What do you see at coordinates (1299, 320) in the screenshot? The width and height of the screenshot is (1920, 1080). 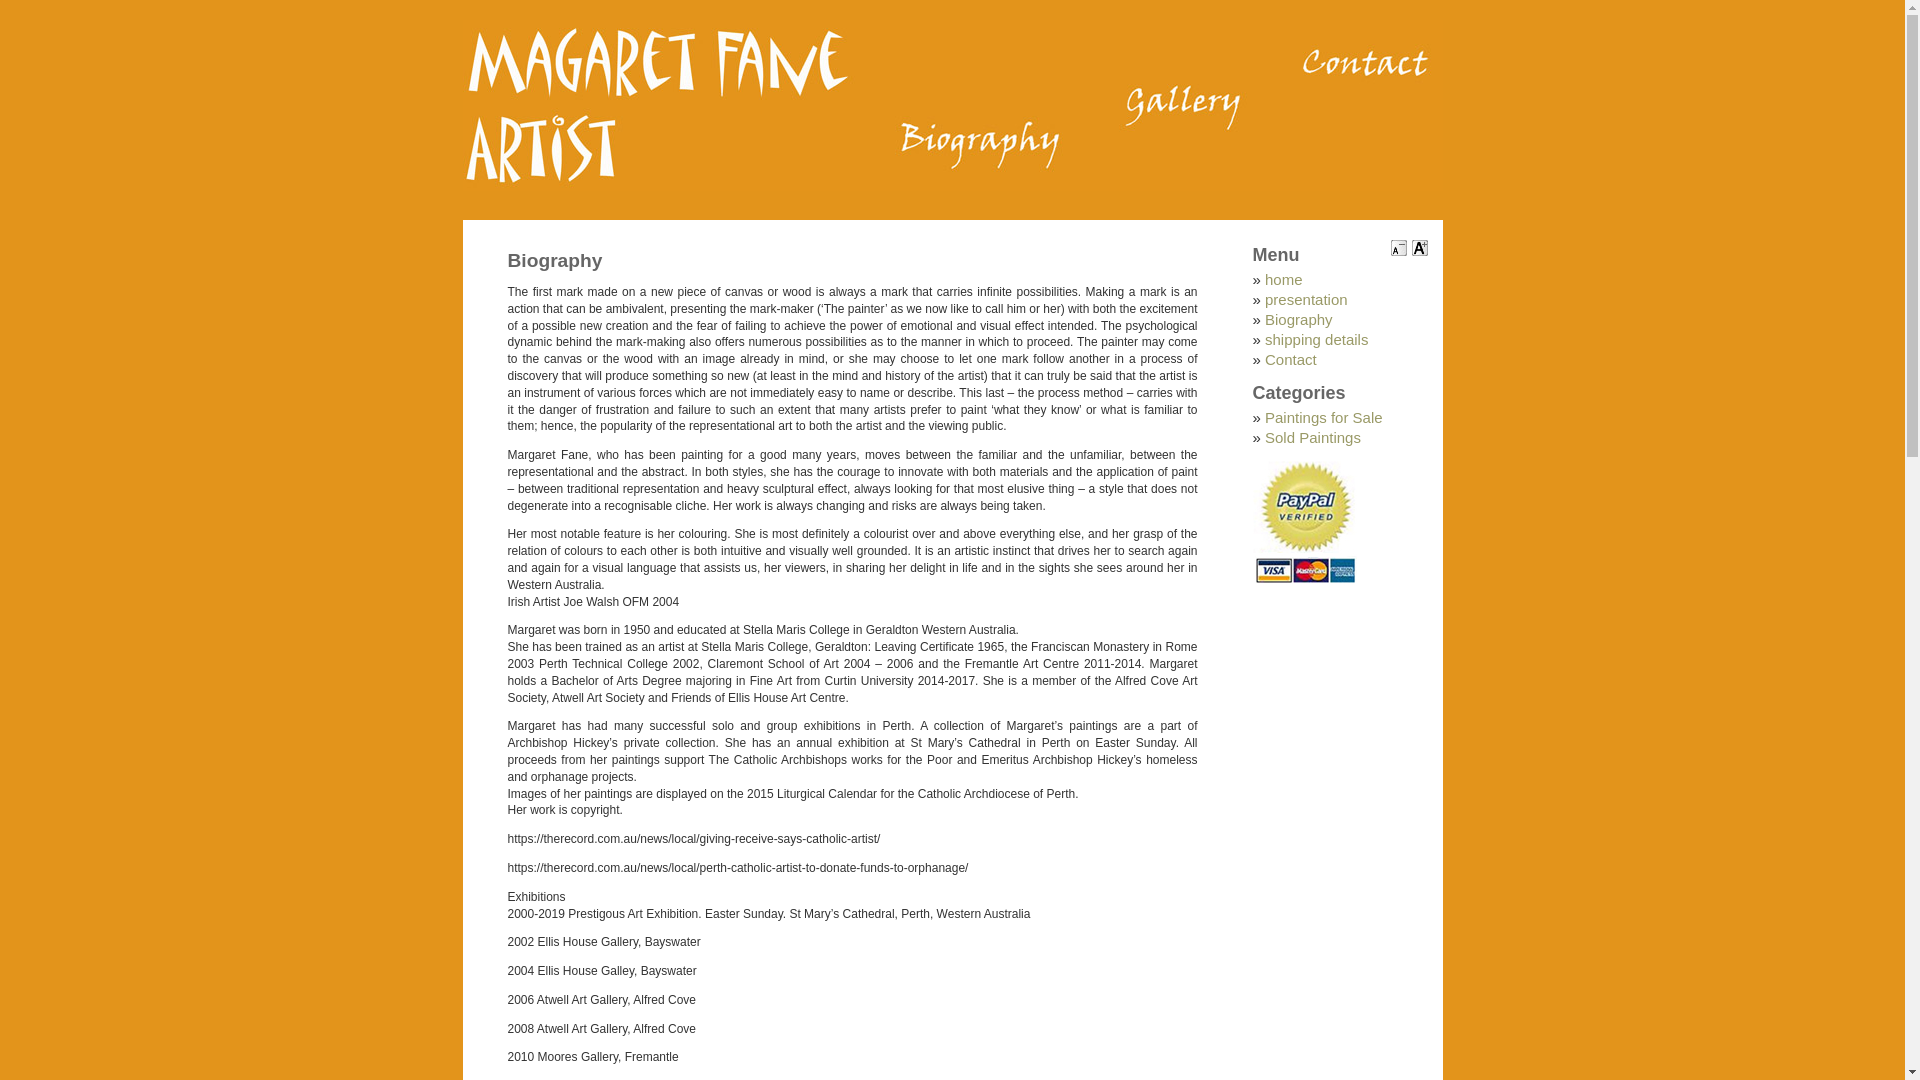 I see `Biography` at bounding box center [1299, 320].